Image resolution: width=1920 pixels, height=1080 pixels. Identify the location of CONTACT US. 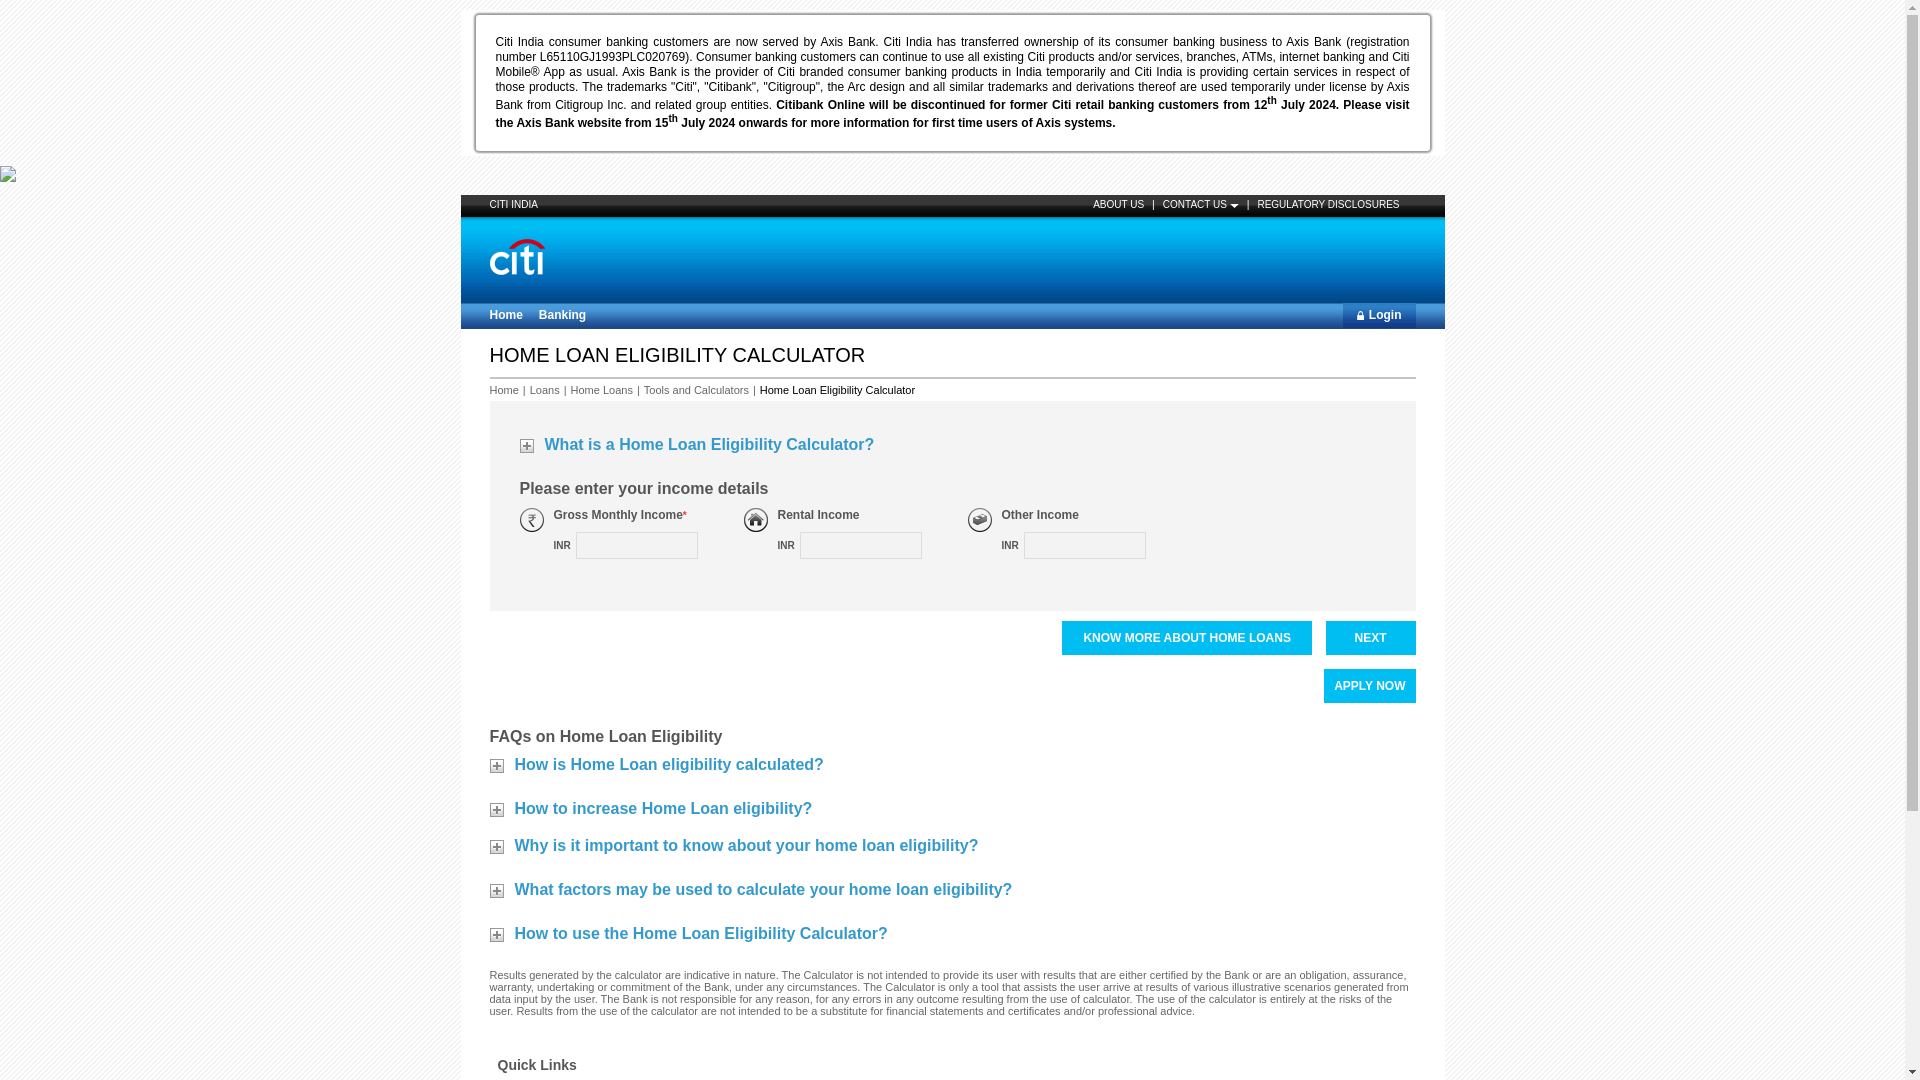
(1200, 202).